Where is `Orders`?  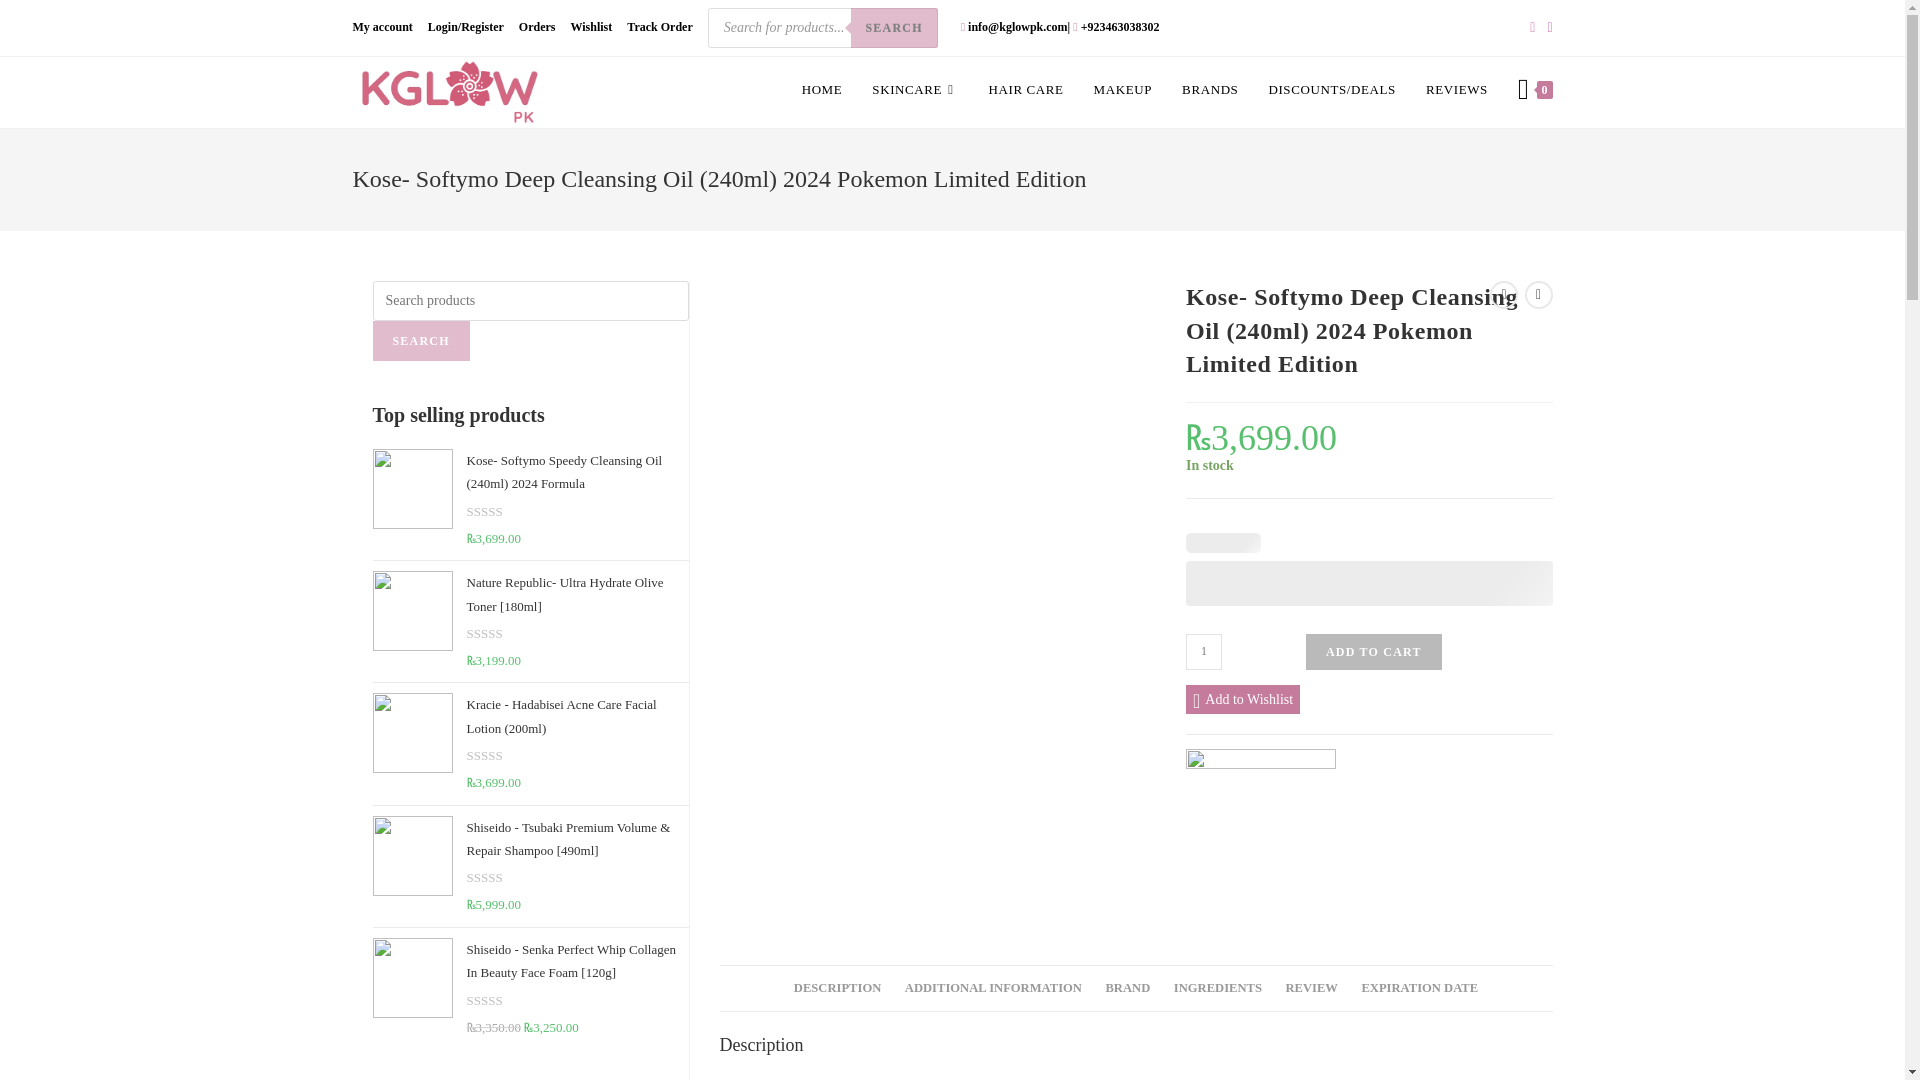 Orders is located at coordinates (537, 28).